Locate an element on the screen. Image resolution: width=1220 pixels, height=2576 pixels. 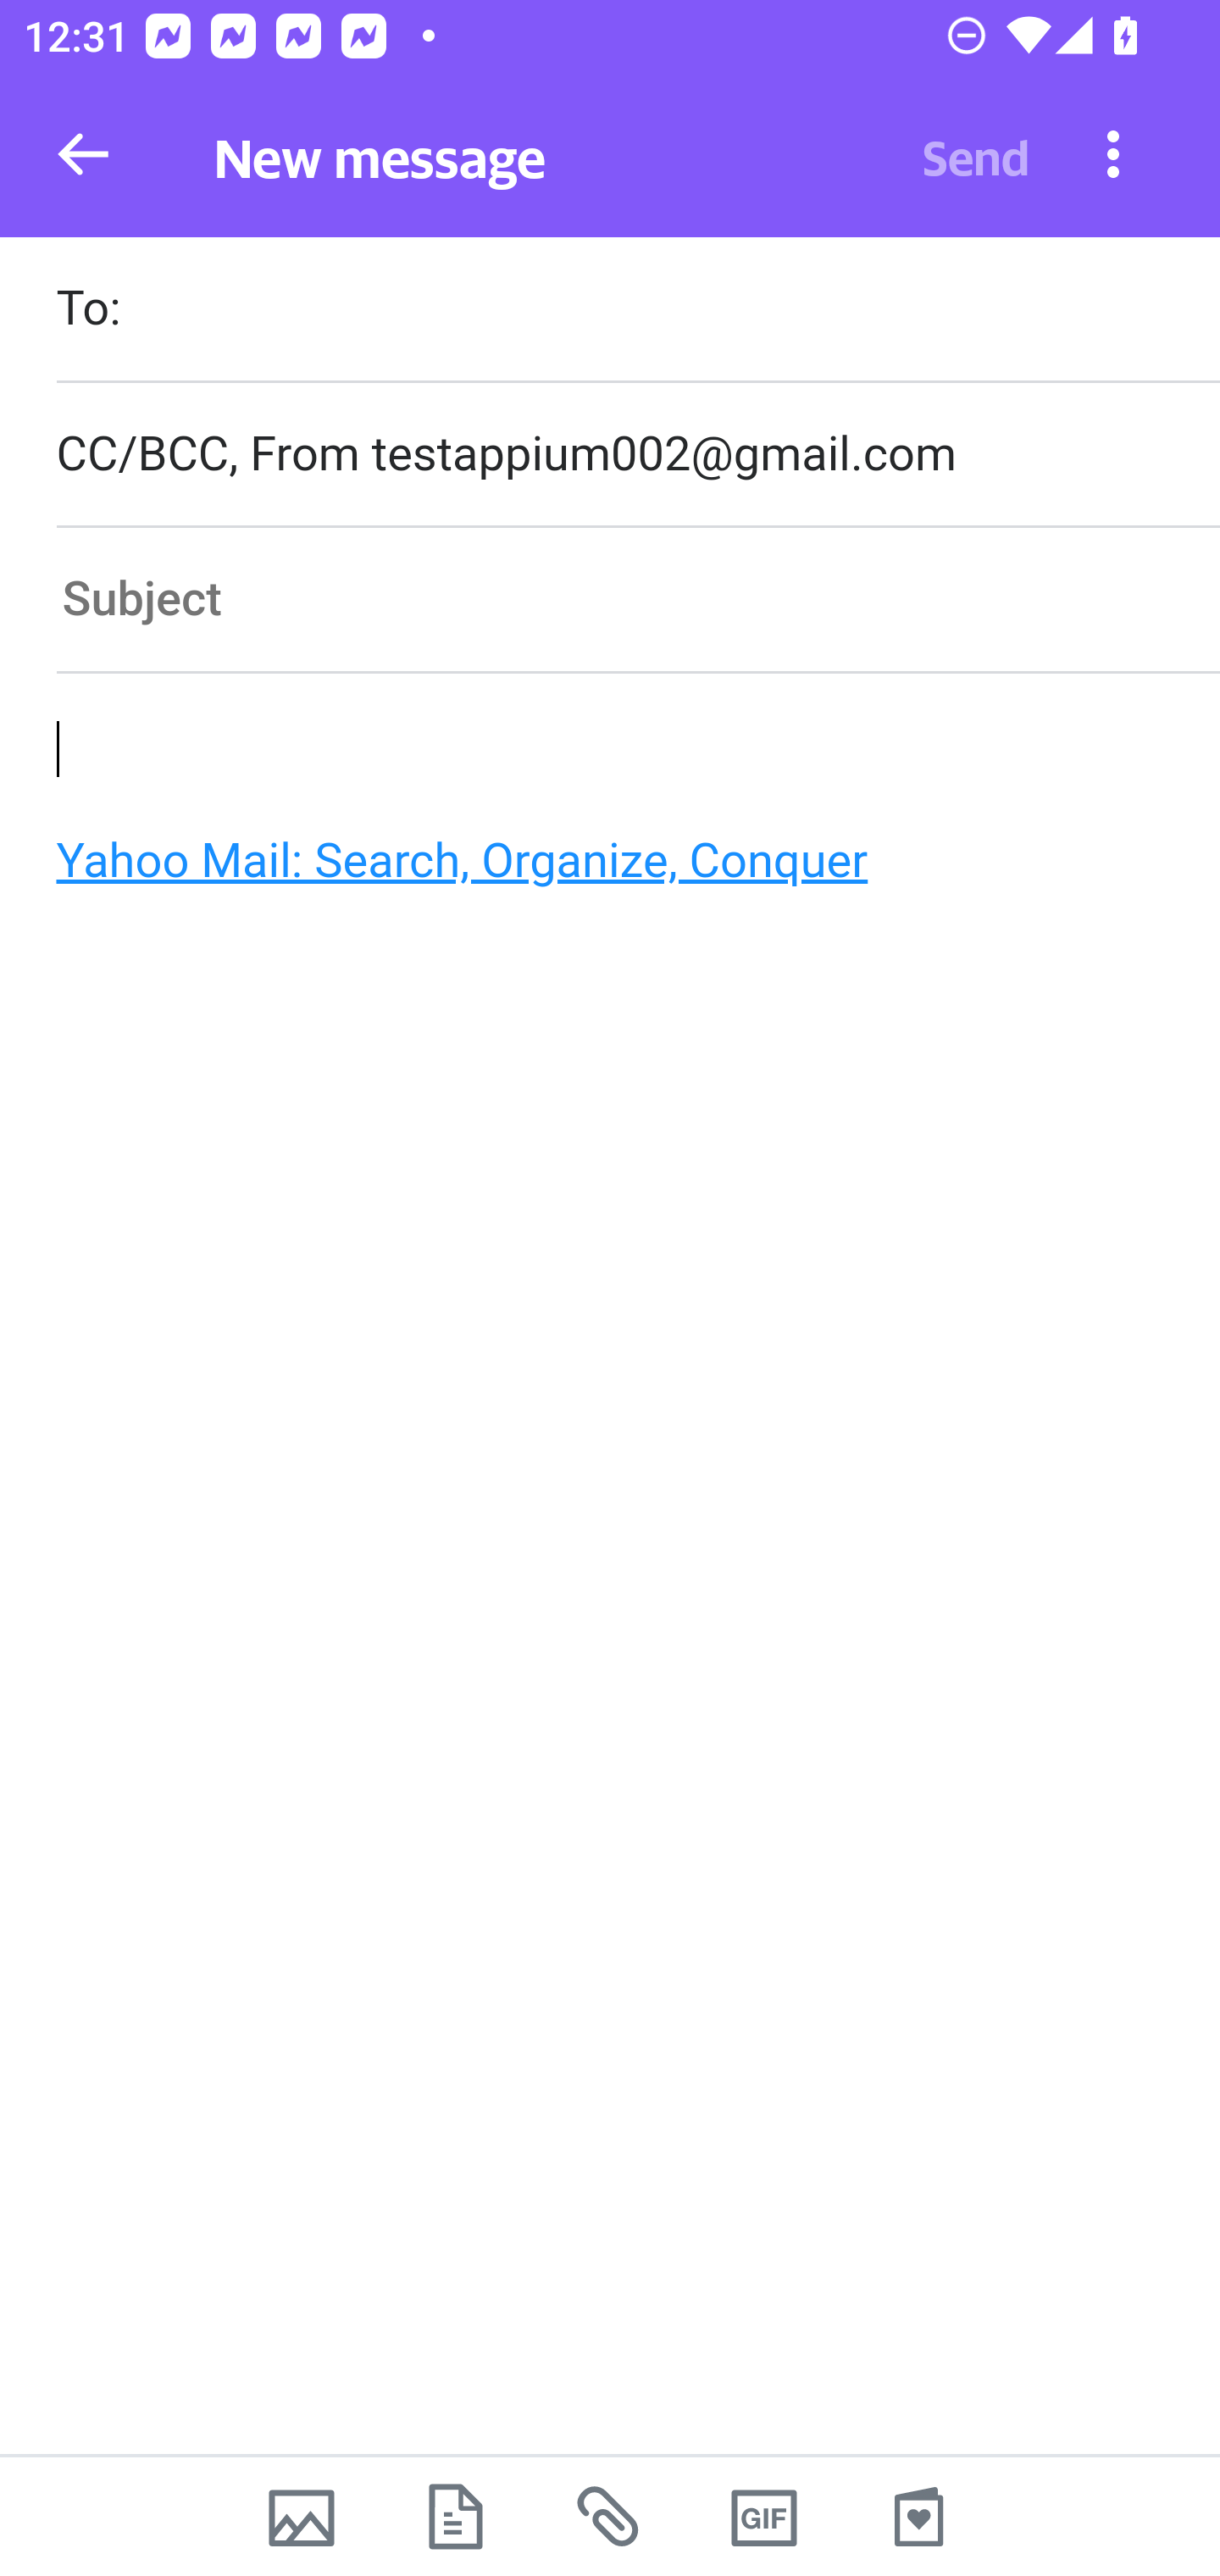
Stationery is located at coordinates (918, 2517).